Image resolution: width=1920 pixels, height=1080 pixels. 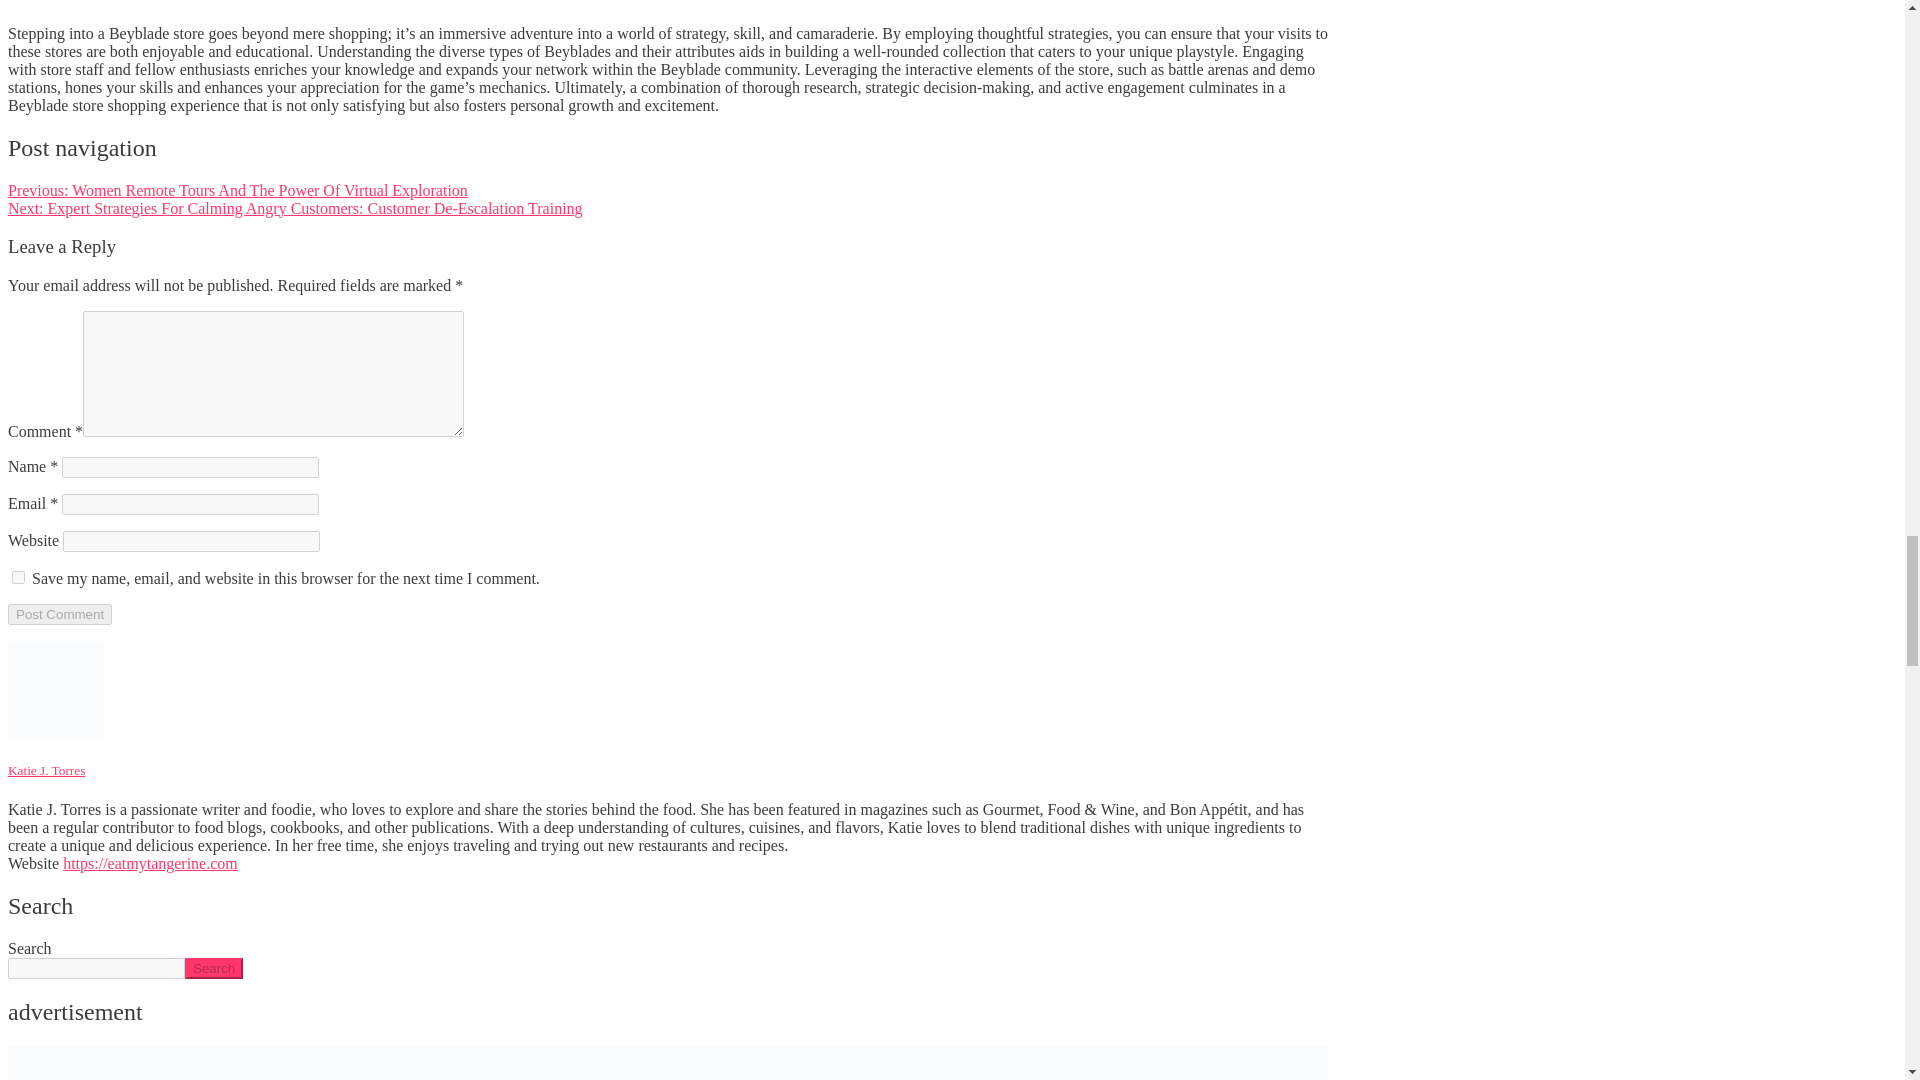 What do you see at coordinates (668, 1063) in the screenshot?
I see `advertisement` at bounding box center [668, 1063].